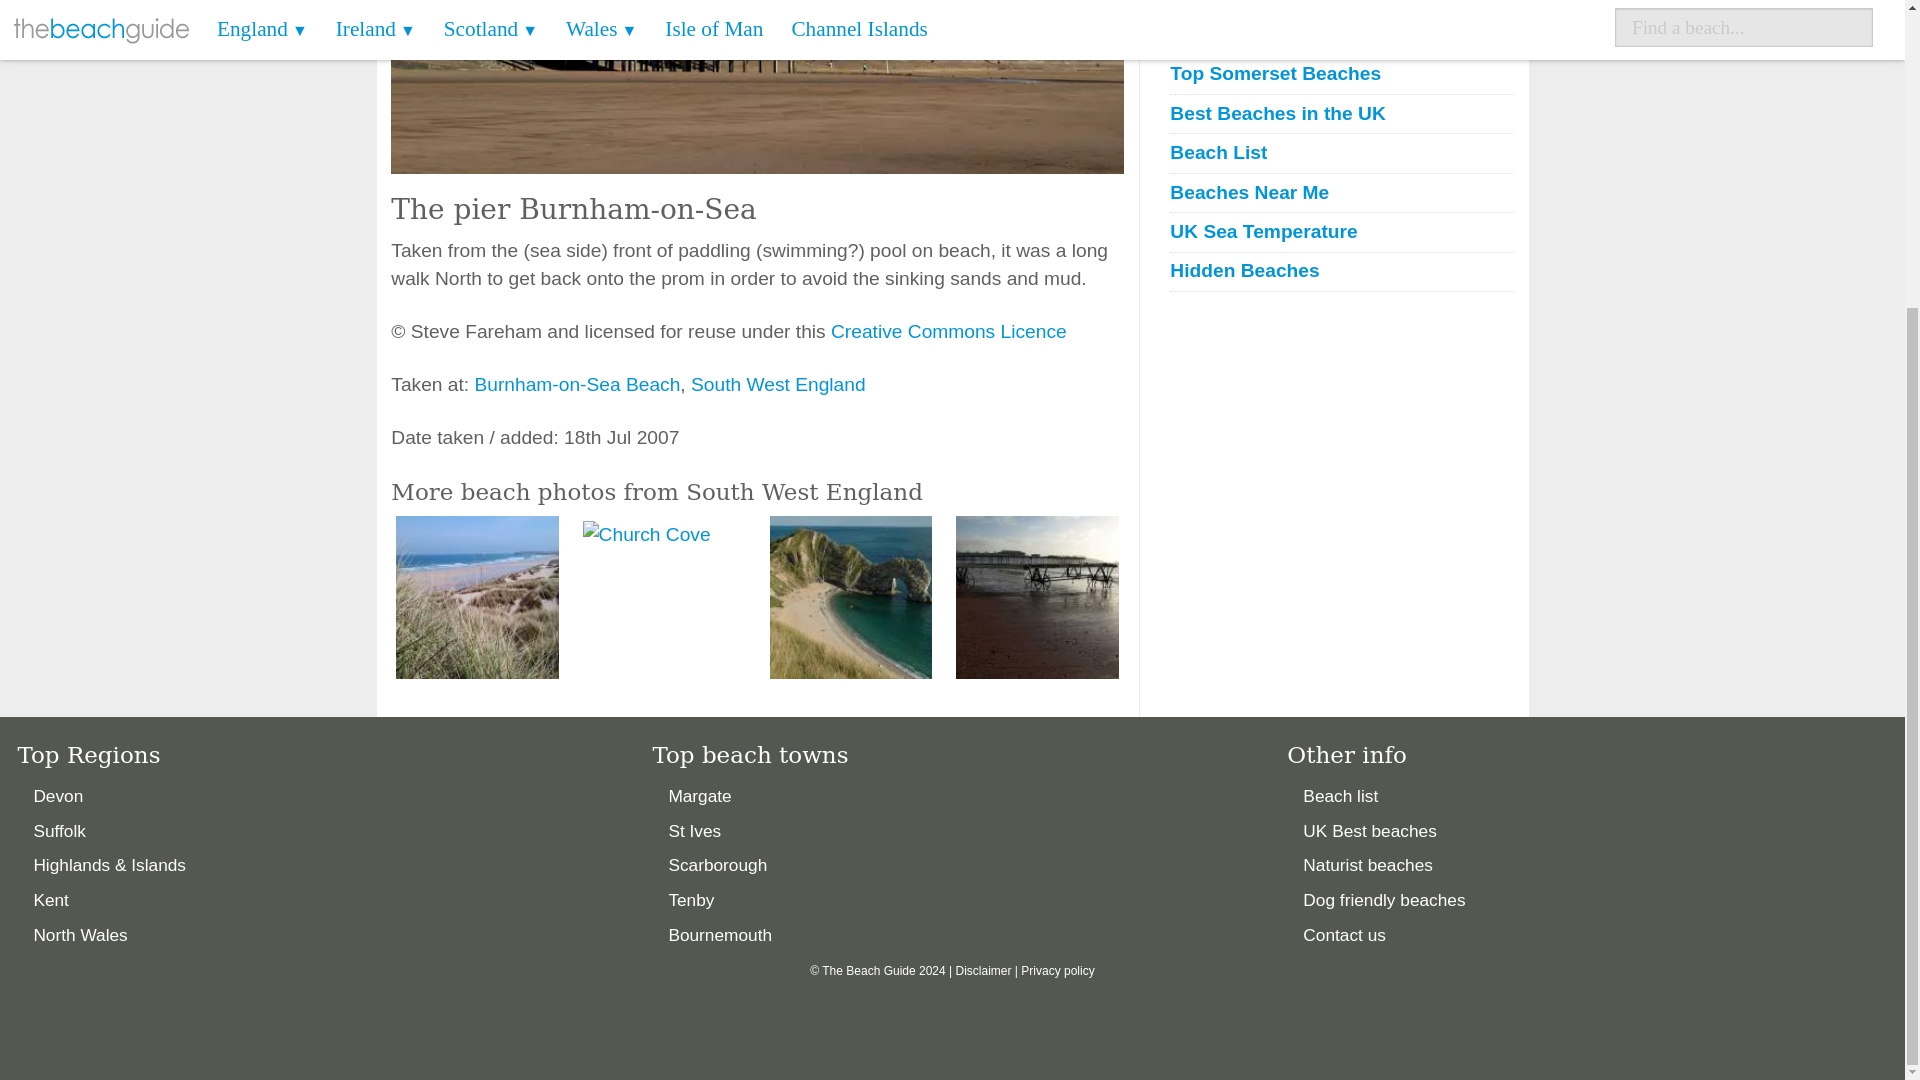 This screenshot has height=1080, width=1920. I want to click on Beaches Near Me, so click(1340, 194).